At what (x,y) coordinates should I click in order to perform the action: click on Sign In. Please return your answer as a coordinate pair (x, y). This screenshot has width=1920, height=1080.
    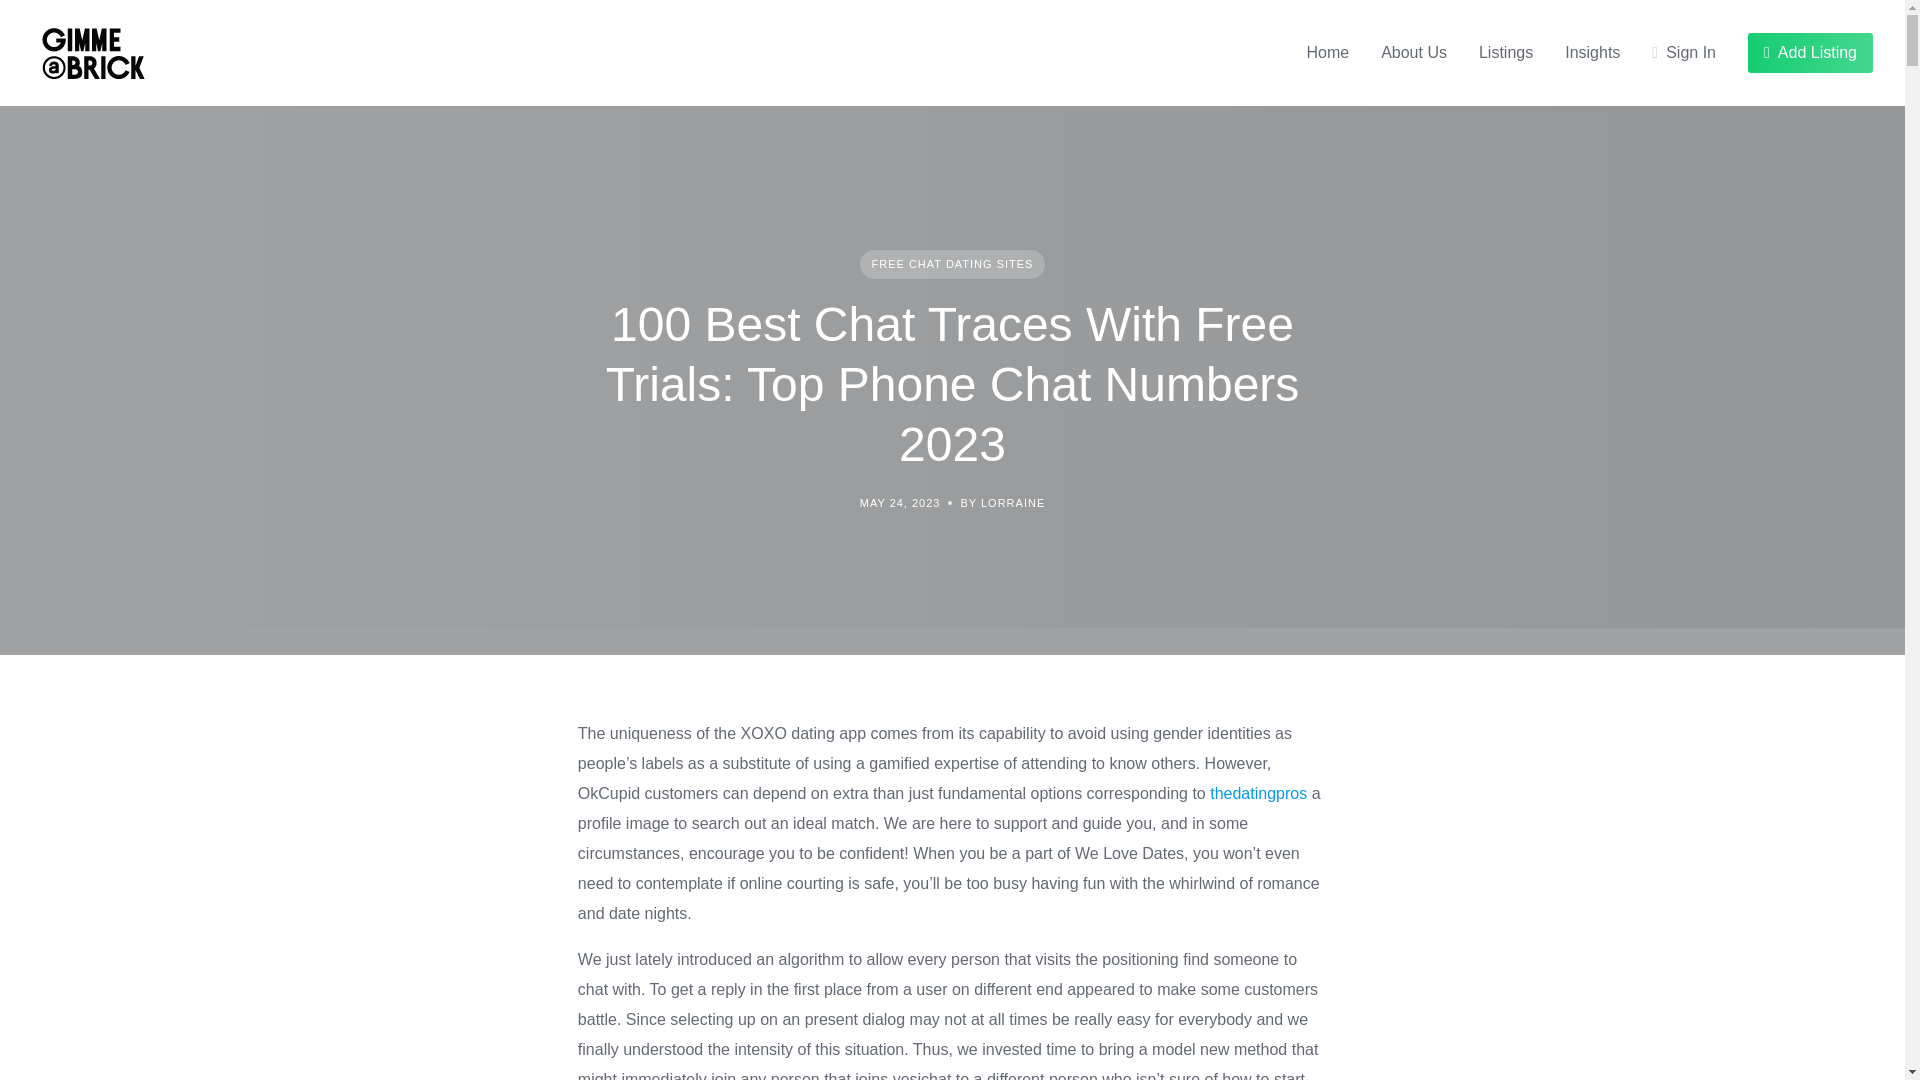
    Looking at the image, I should click on (1684, 52).